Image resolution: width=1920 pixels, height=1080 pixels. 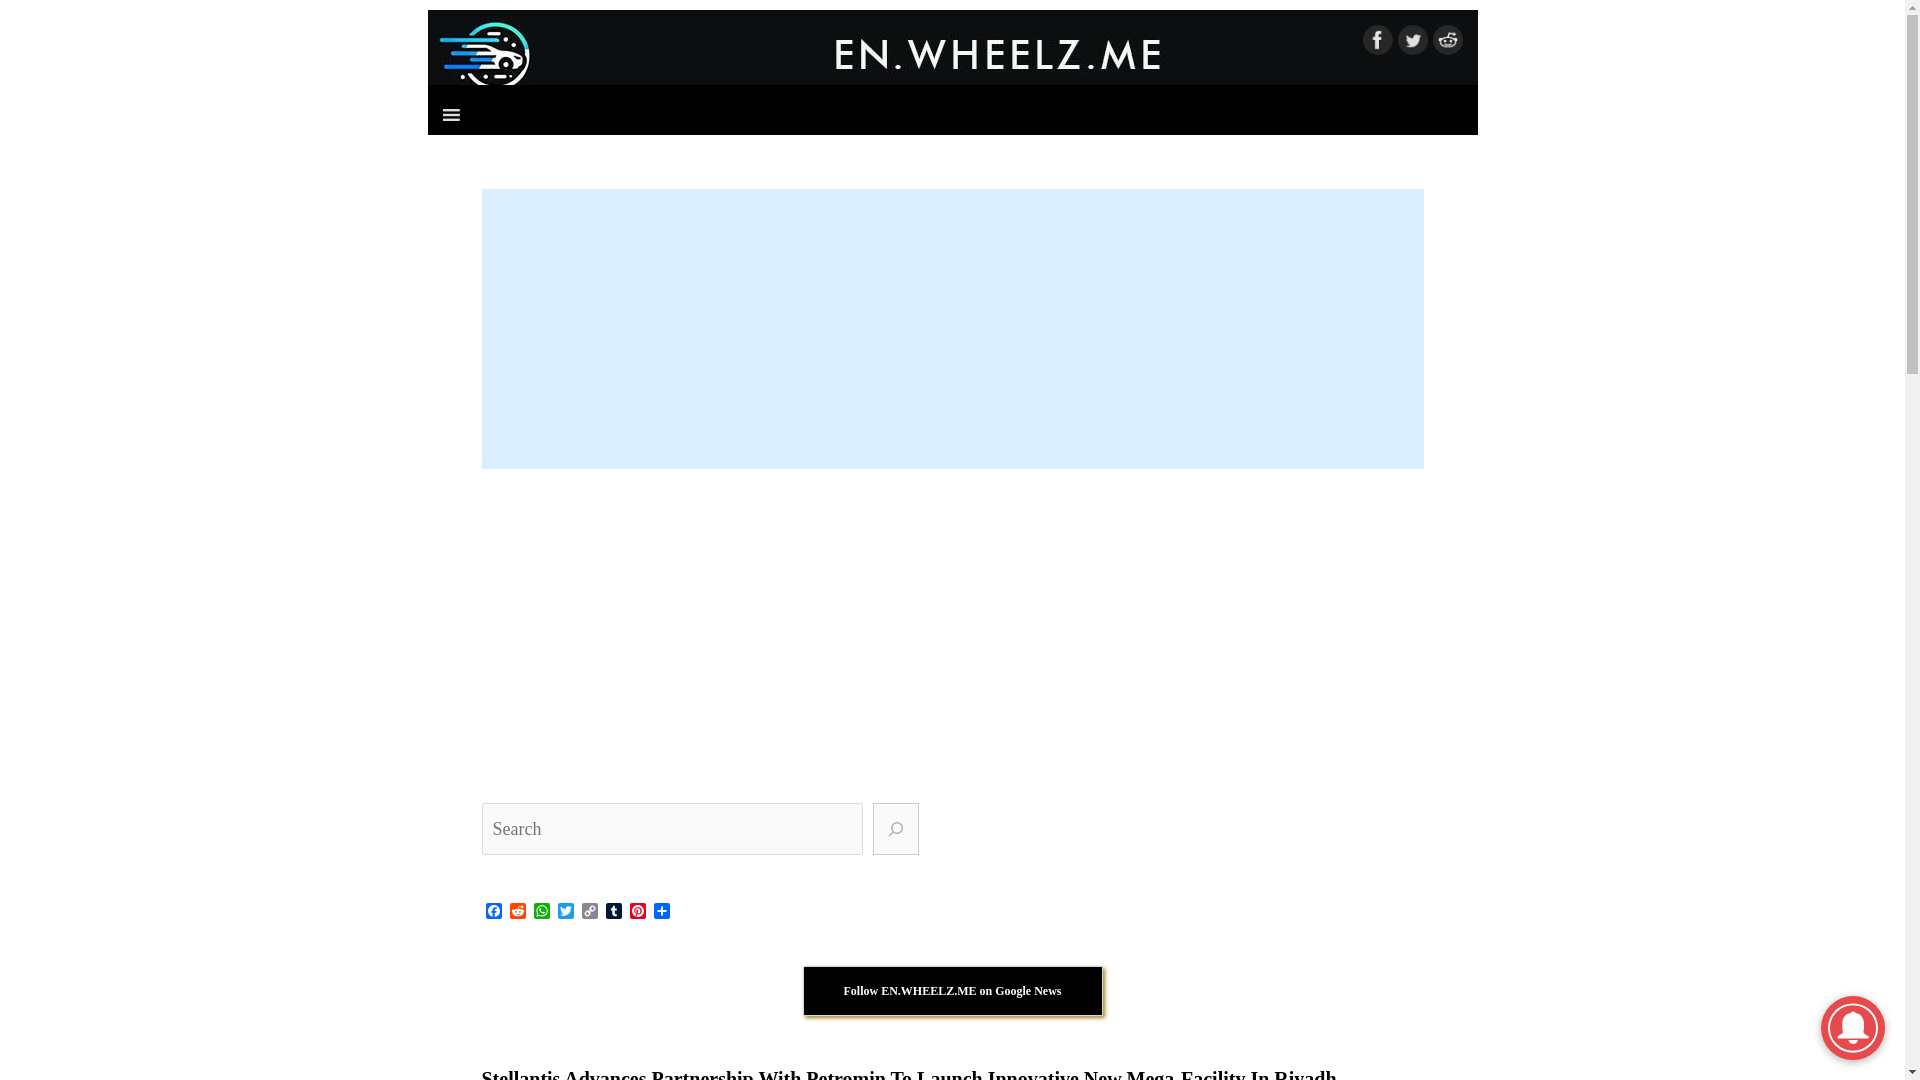 What do you see at coordinates (614, 912) in the screenshot?
I see `Tumblr` at bounding box center [614, 912].